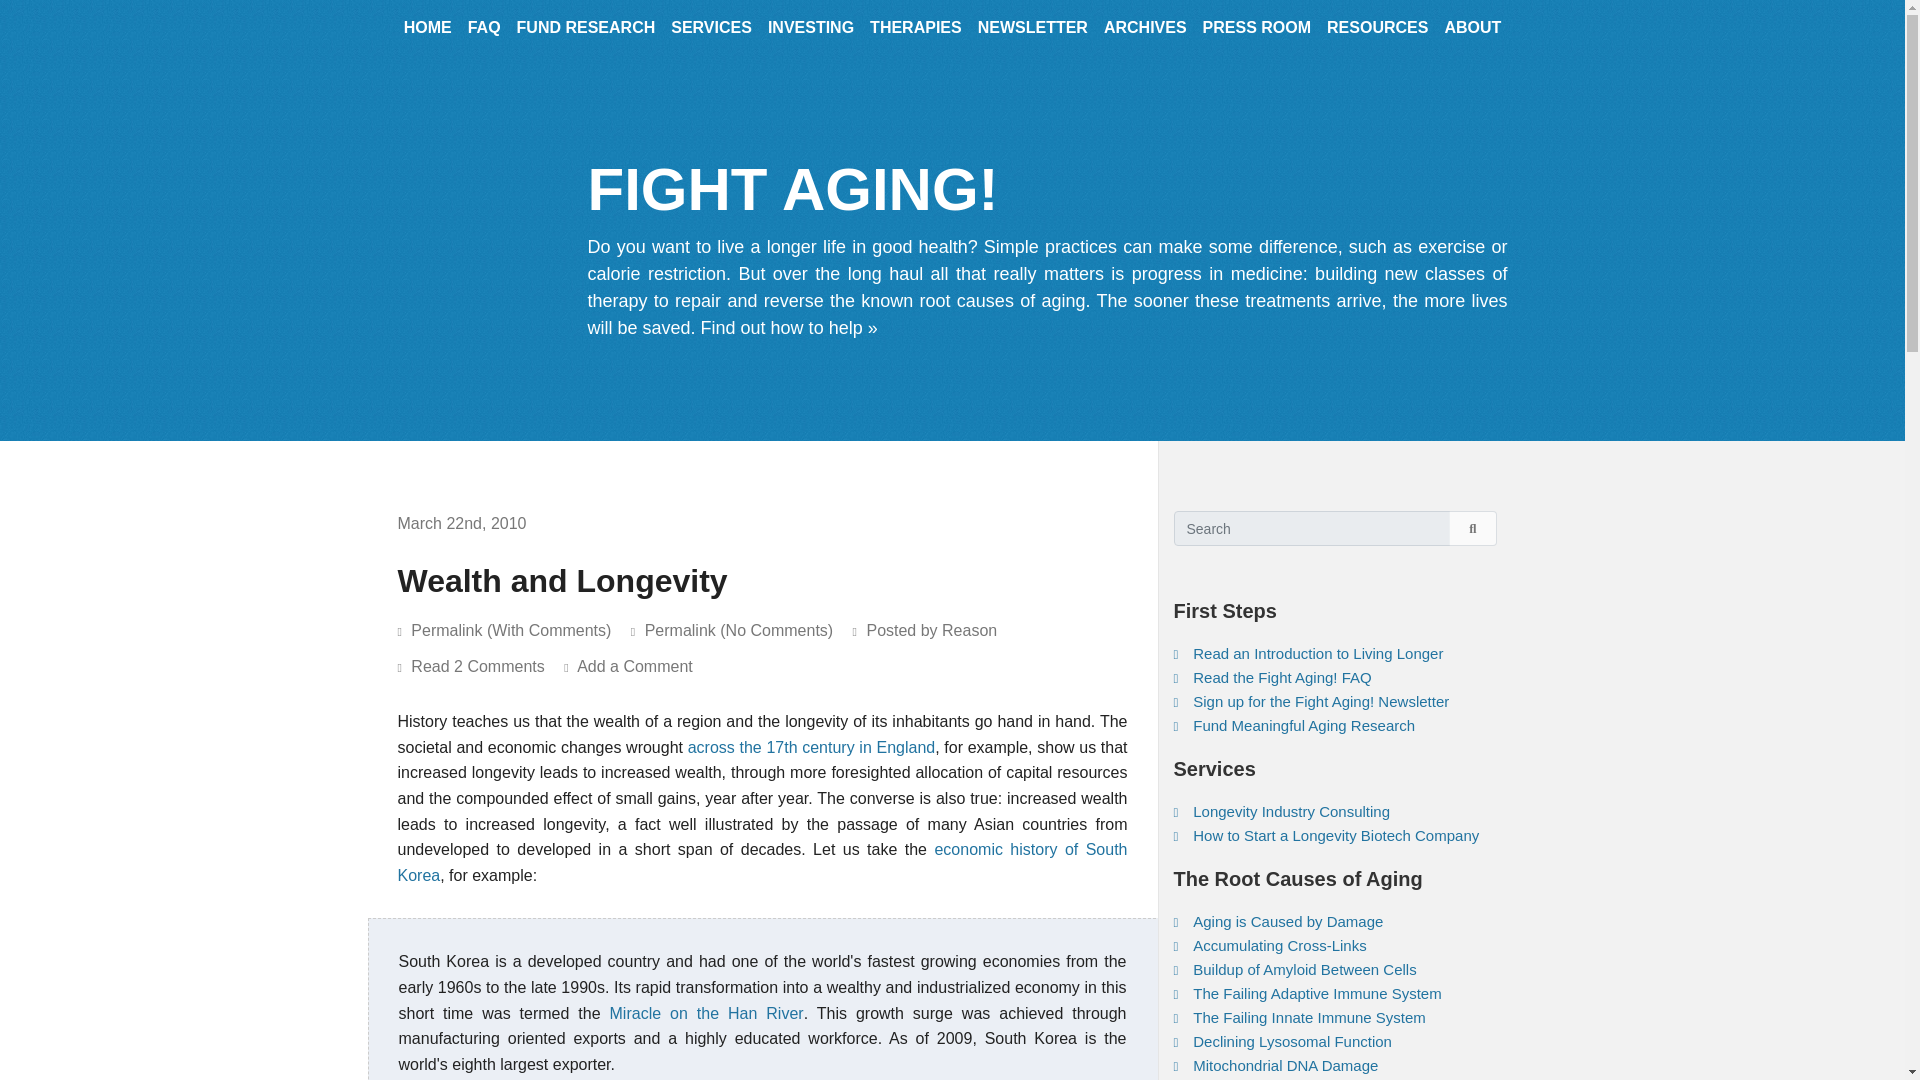 This screenshot has width=1920, height=1080. Describe the element at coordinates (1472, 34) in the screenshot. I see `ABOUT` at that location.